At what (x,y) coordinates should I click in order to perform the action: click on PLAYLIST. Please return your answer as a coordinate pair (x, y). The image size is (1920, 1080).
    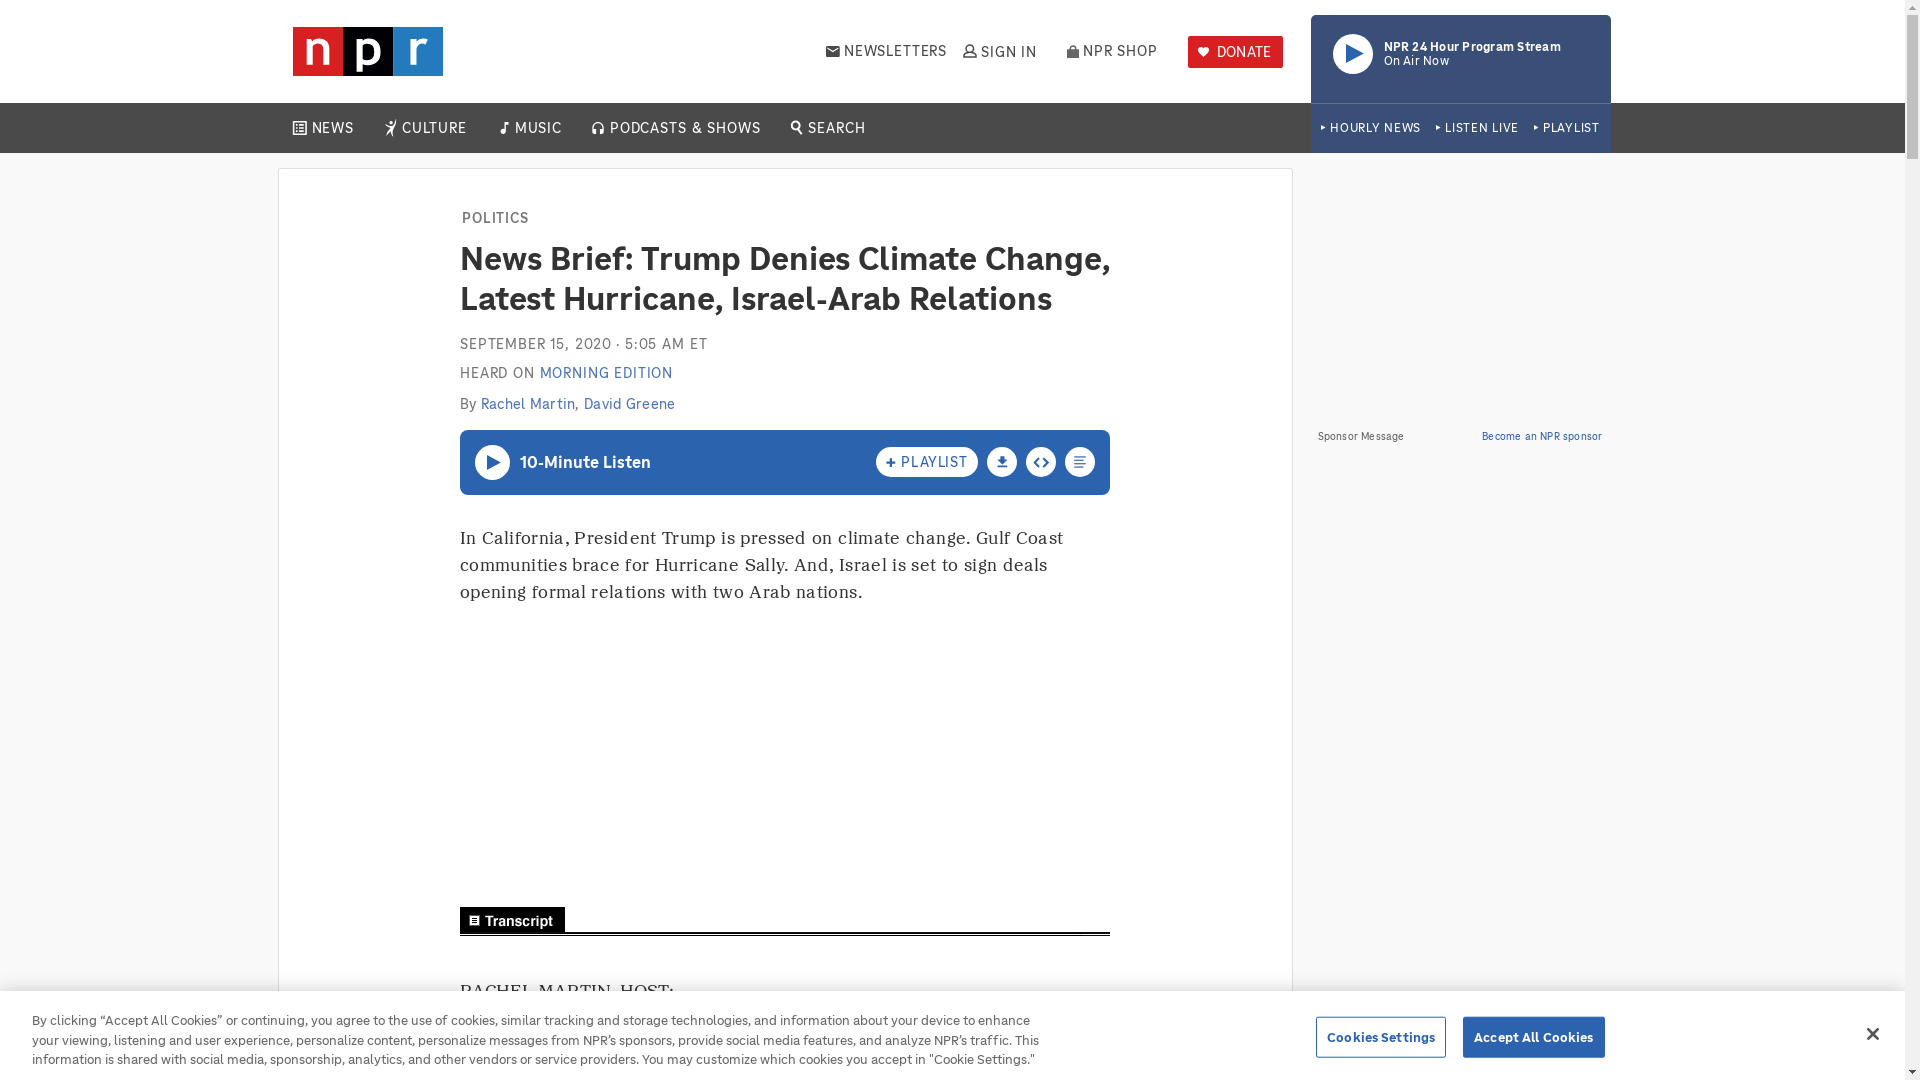
    Looking at the image, I should click on (1112, 51).